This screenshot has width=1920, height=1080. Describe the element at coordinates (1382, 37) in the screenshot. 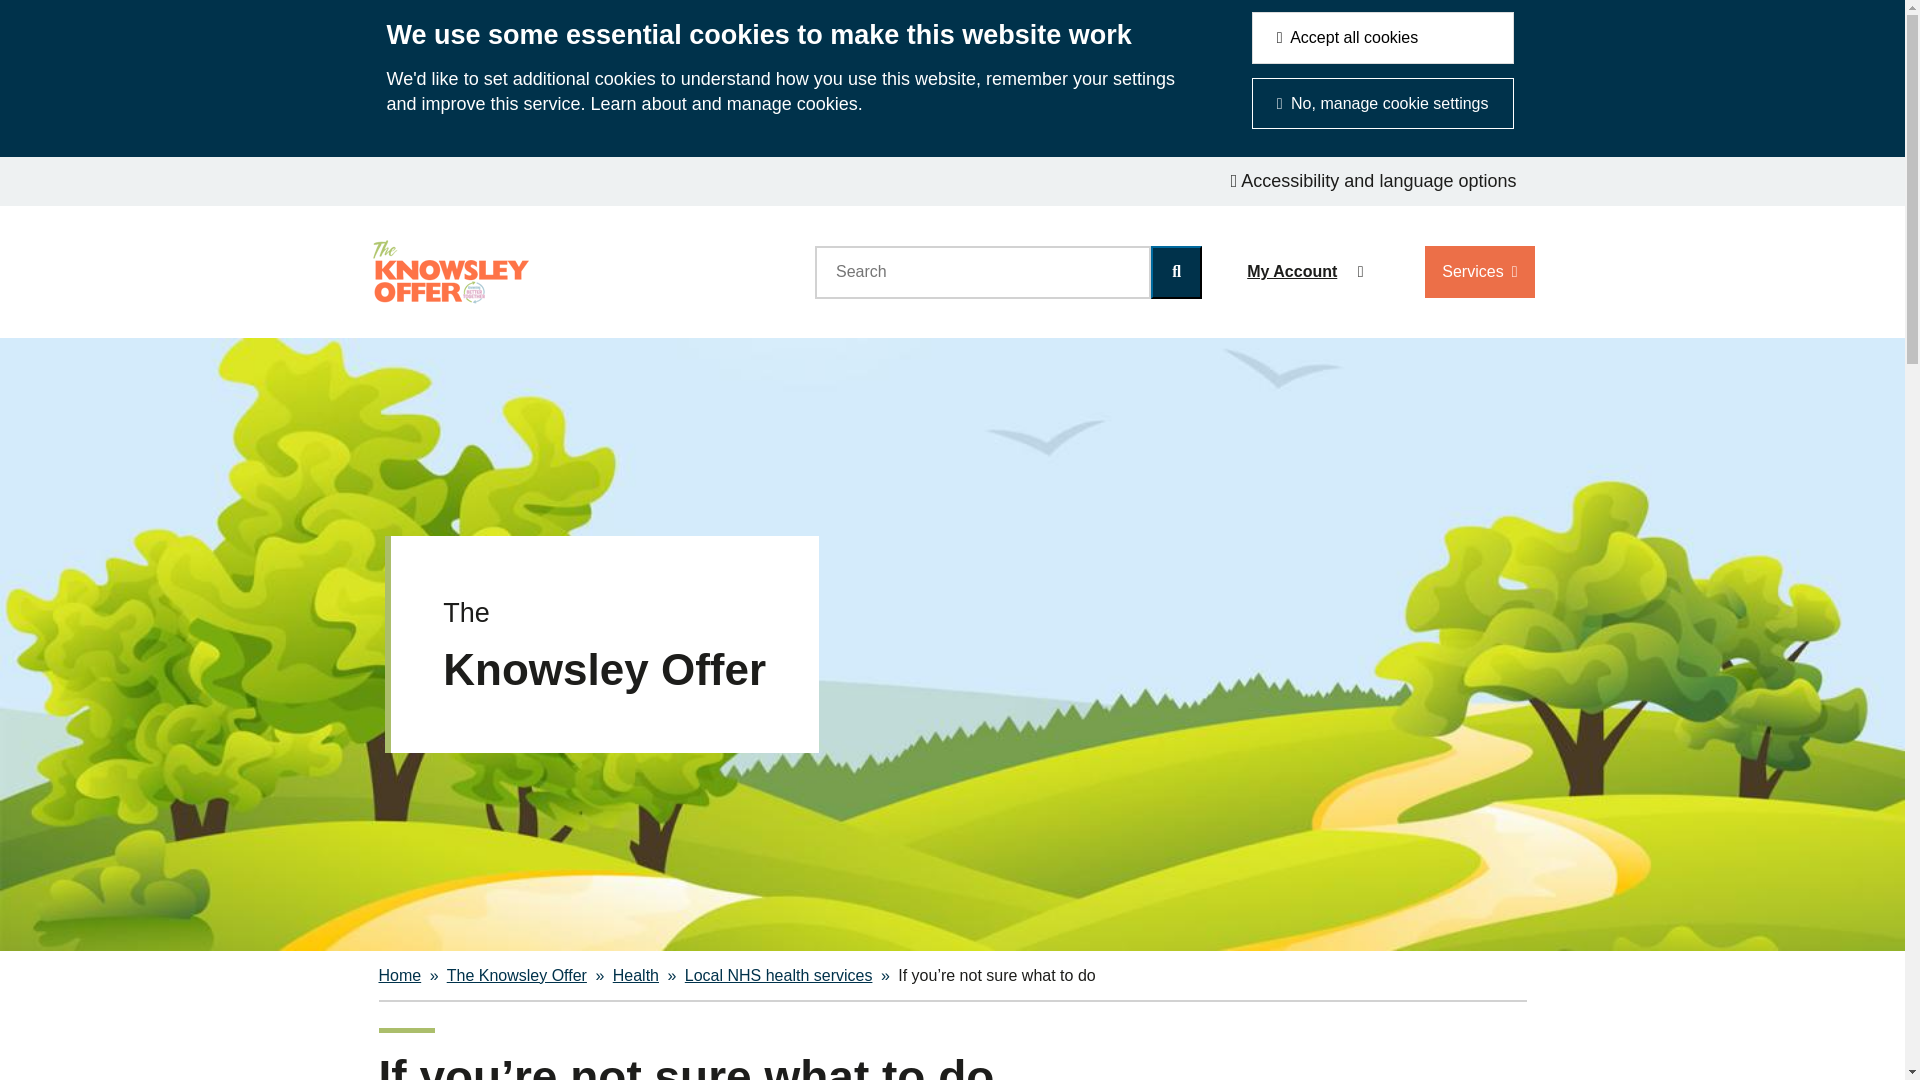

I see `Accept all cookies` at that location.